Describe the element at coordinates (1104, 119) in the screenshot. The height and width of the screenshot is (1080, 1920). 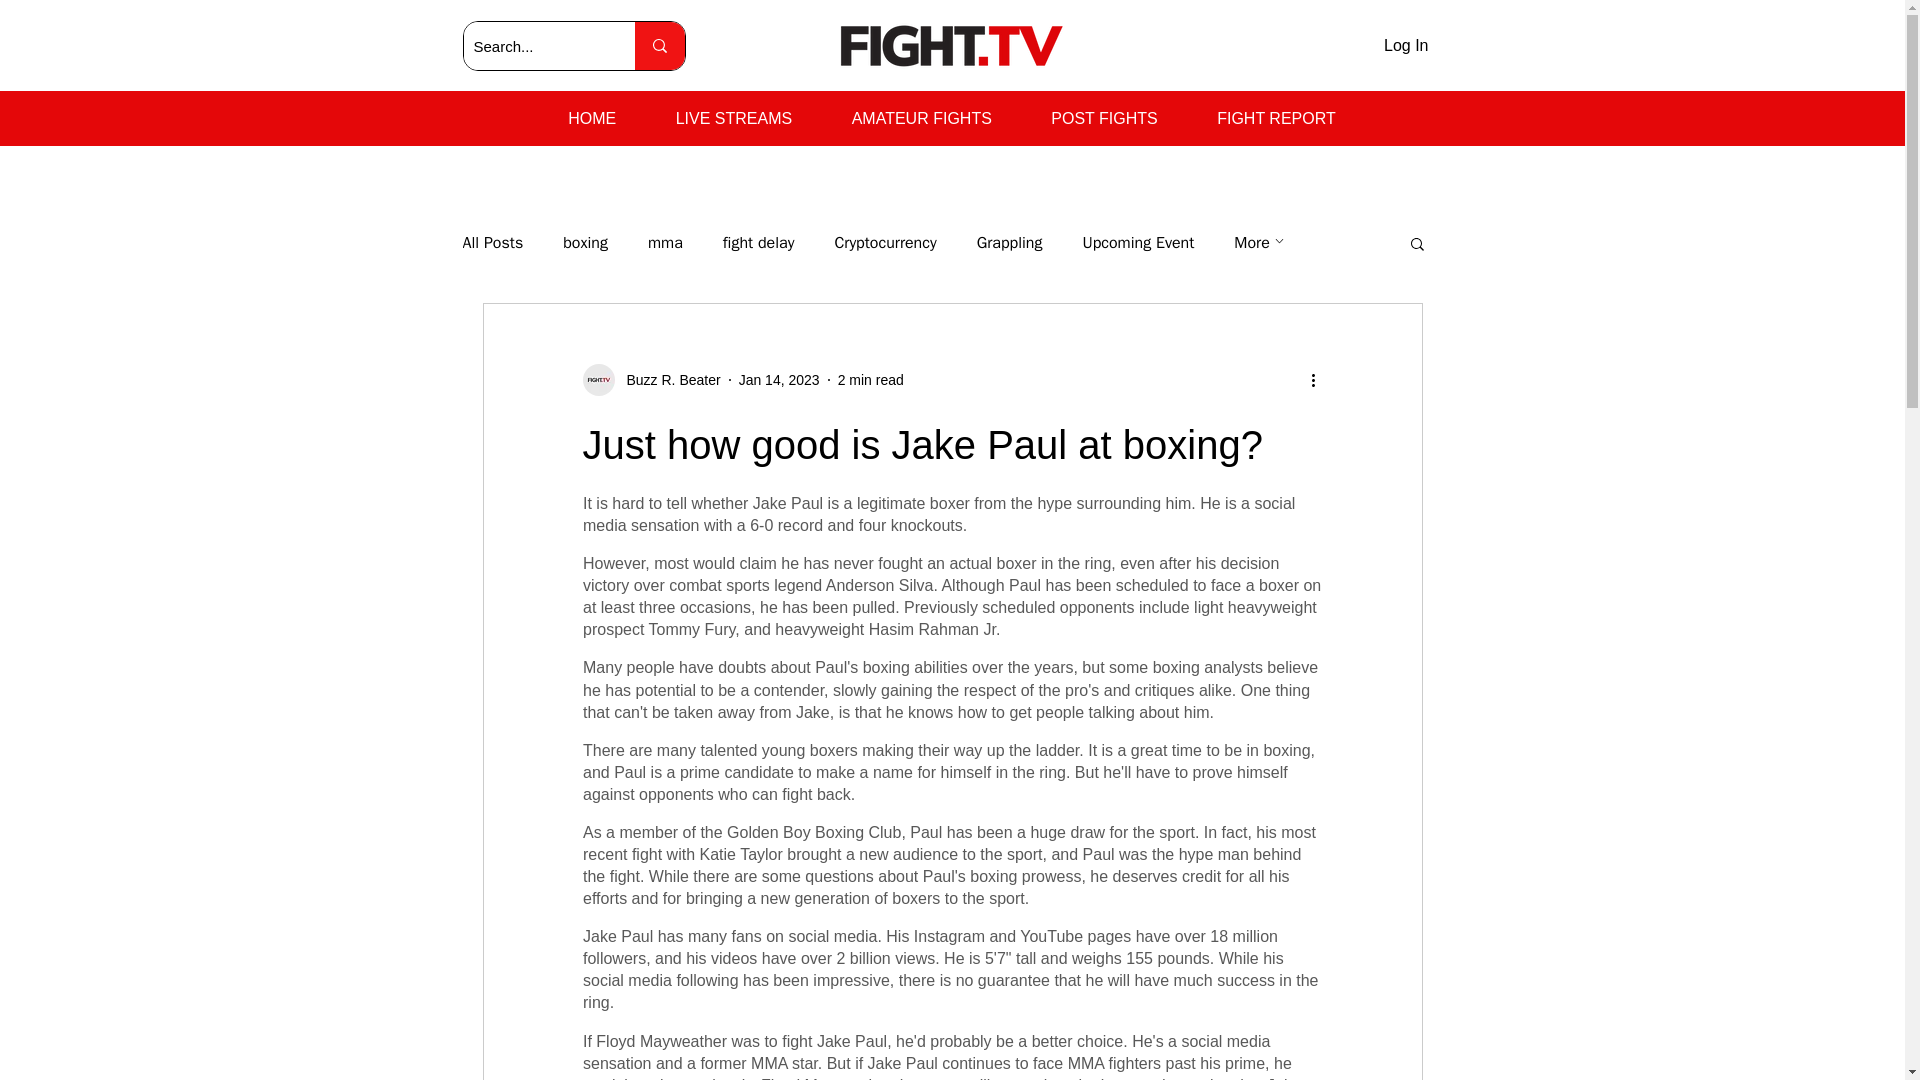
I see `POST FIGHTS` at that location.